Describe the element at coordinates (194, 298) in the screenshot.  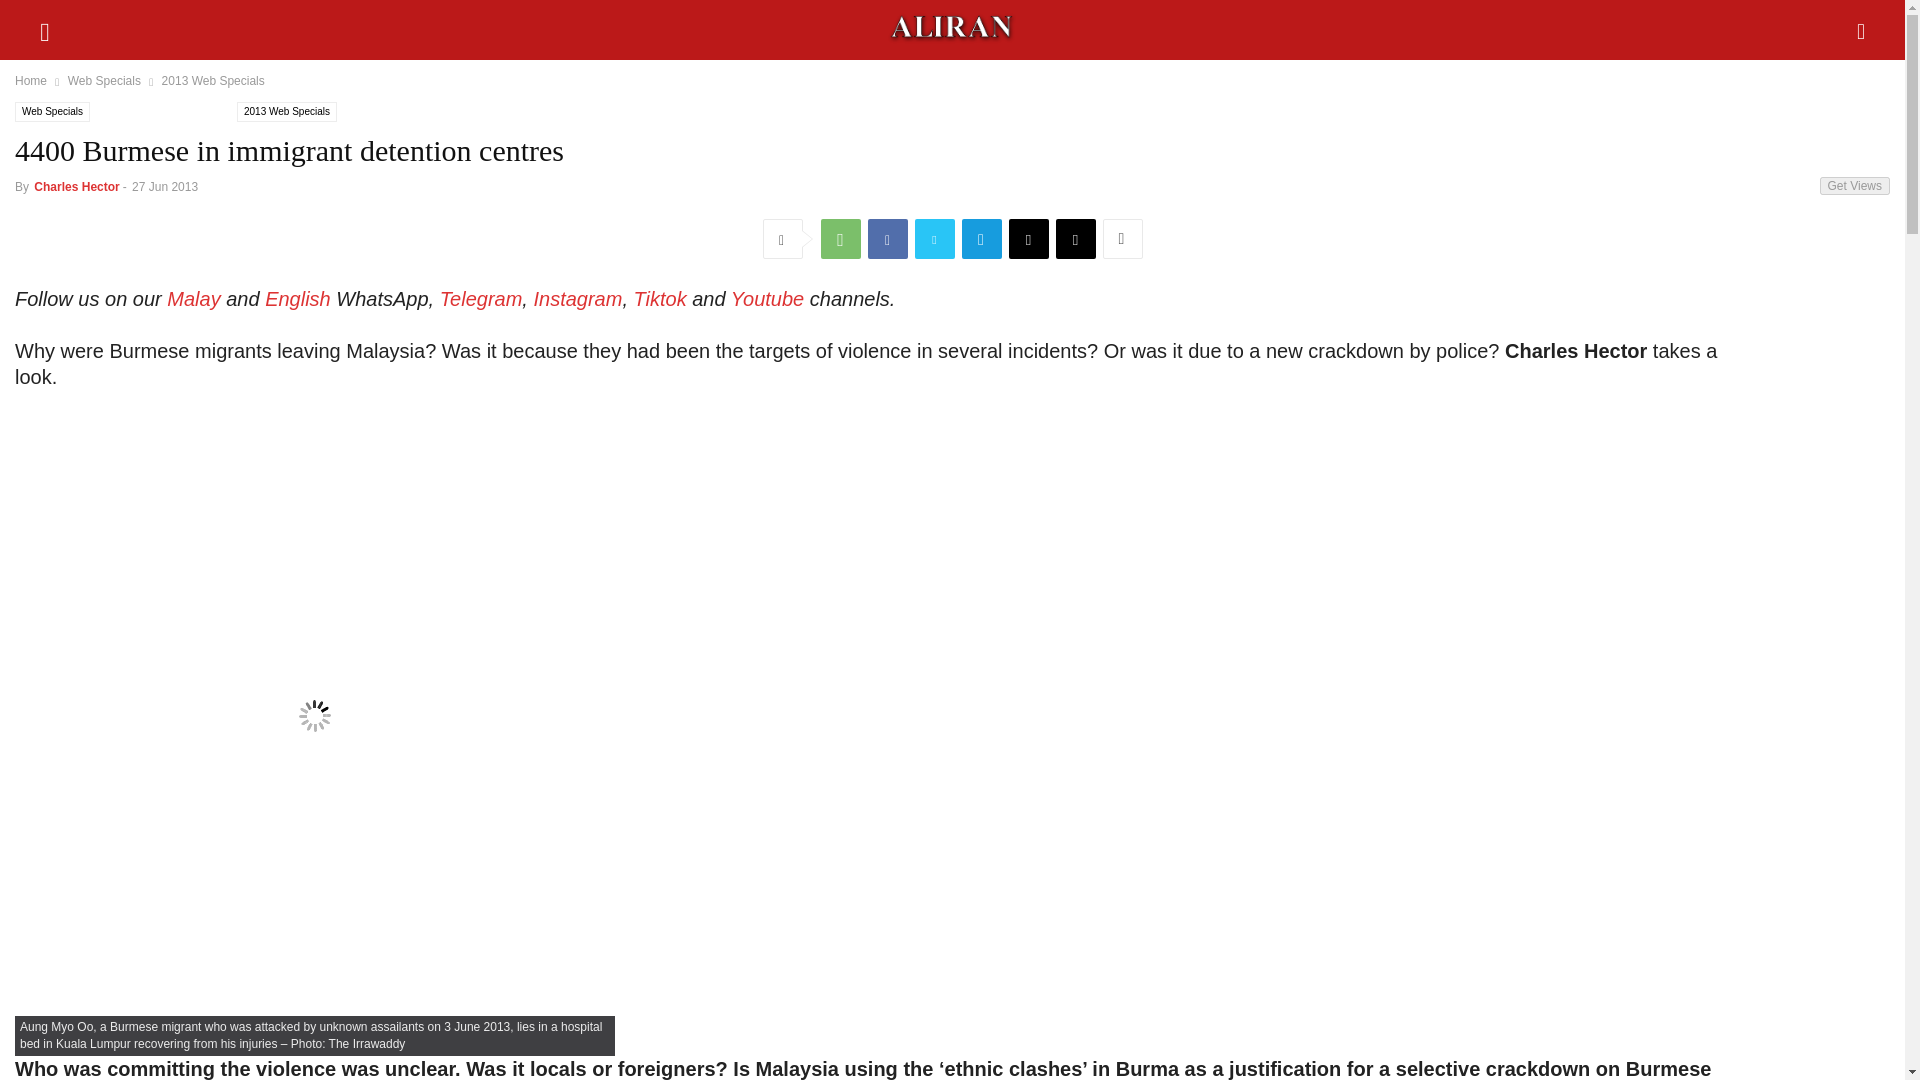
I see `Malay` at that location.